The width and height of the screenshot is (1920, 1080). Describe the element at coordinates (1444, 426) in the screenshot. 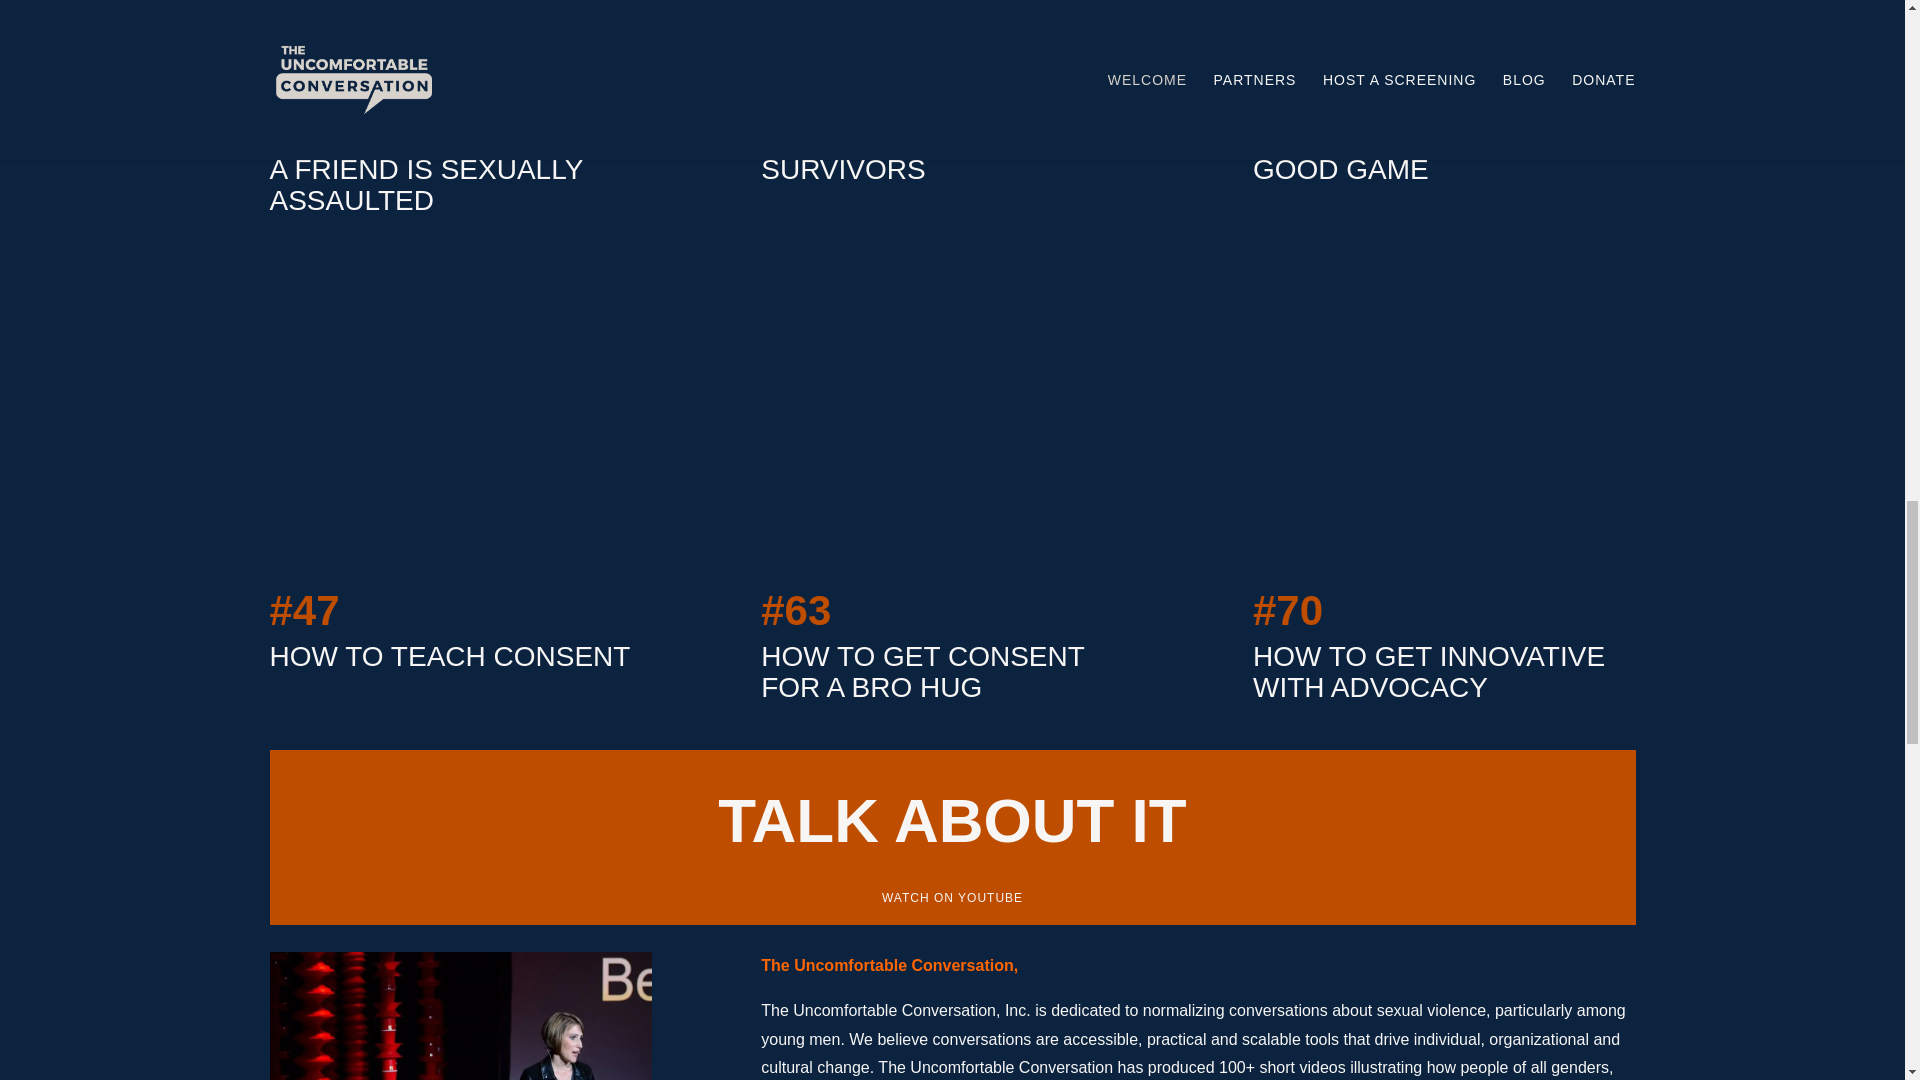

I see `56 How to Get Innovative With Advocacy` at that location.